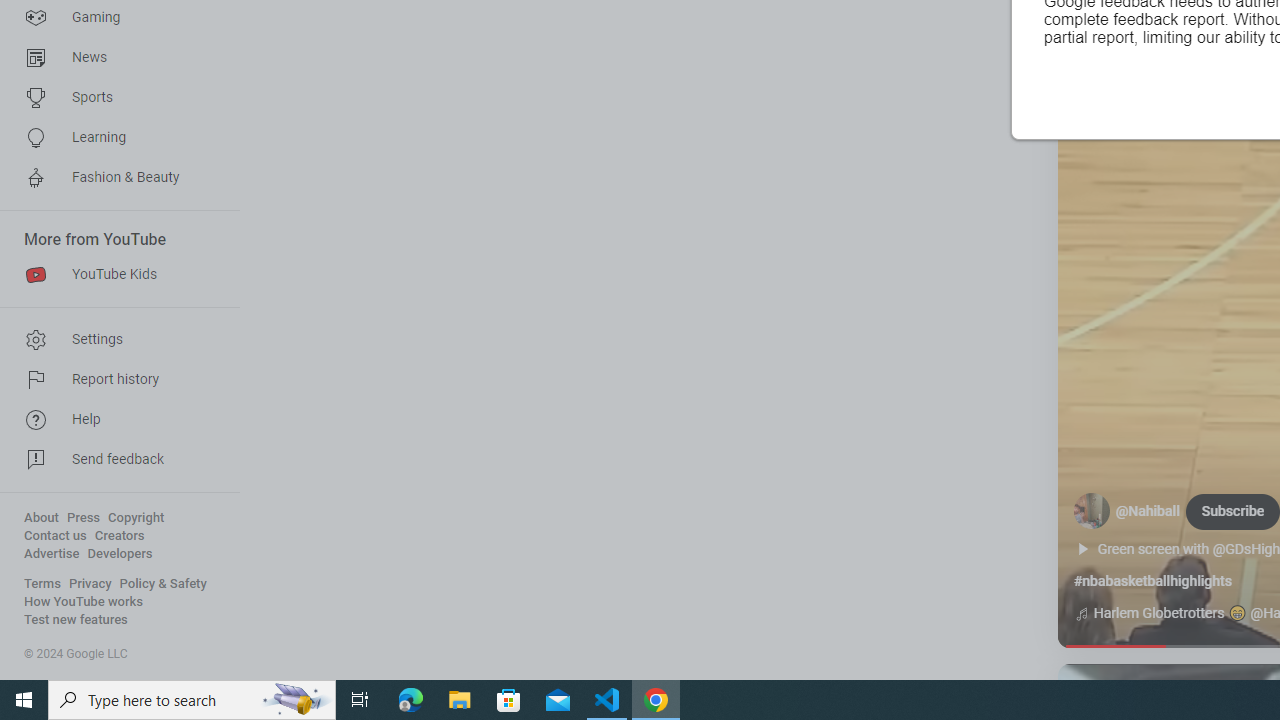 This screenshot has height=720, width=1280. Describe the element at coordinates (41, 518) in the screenshot. I see `About` at that location.